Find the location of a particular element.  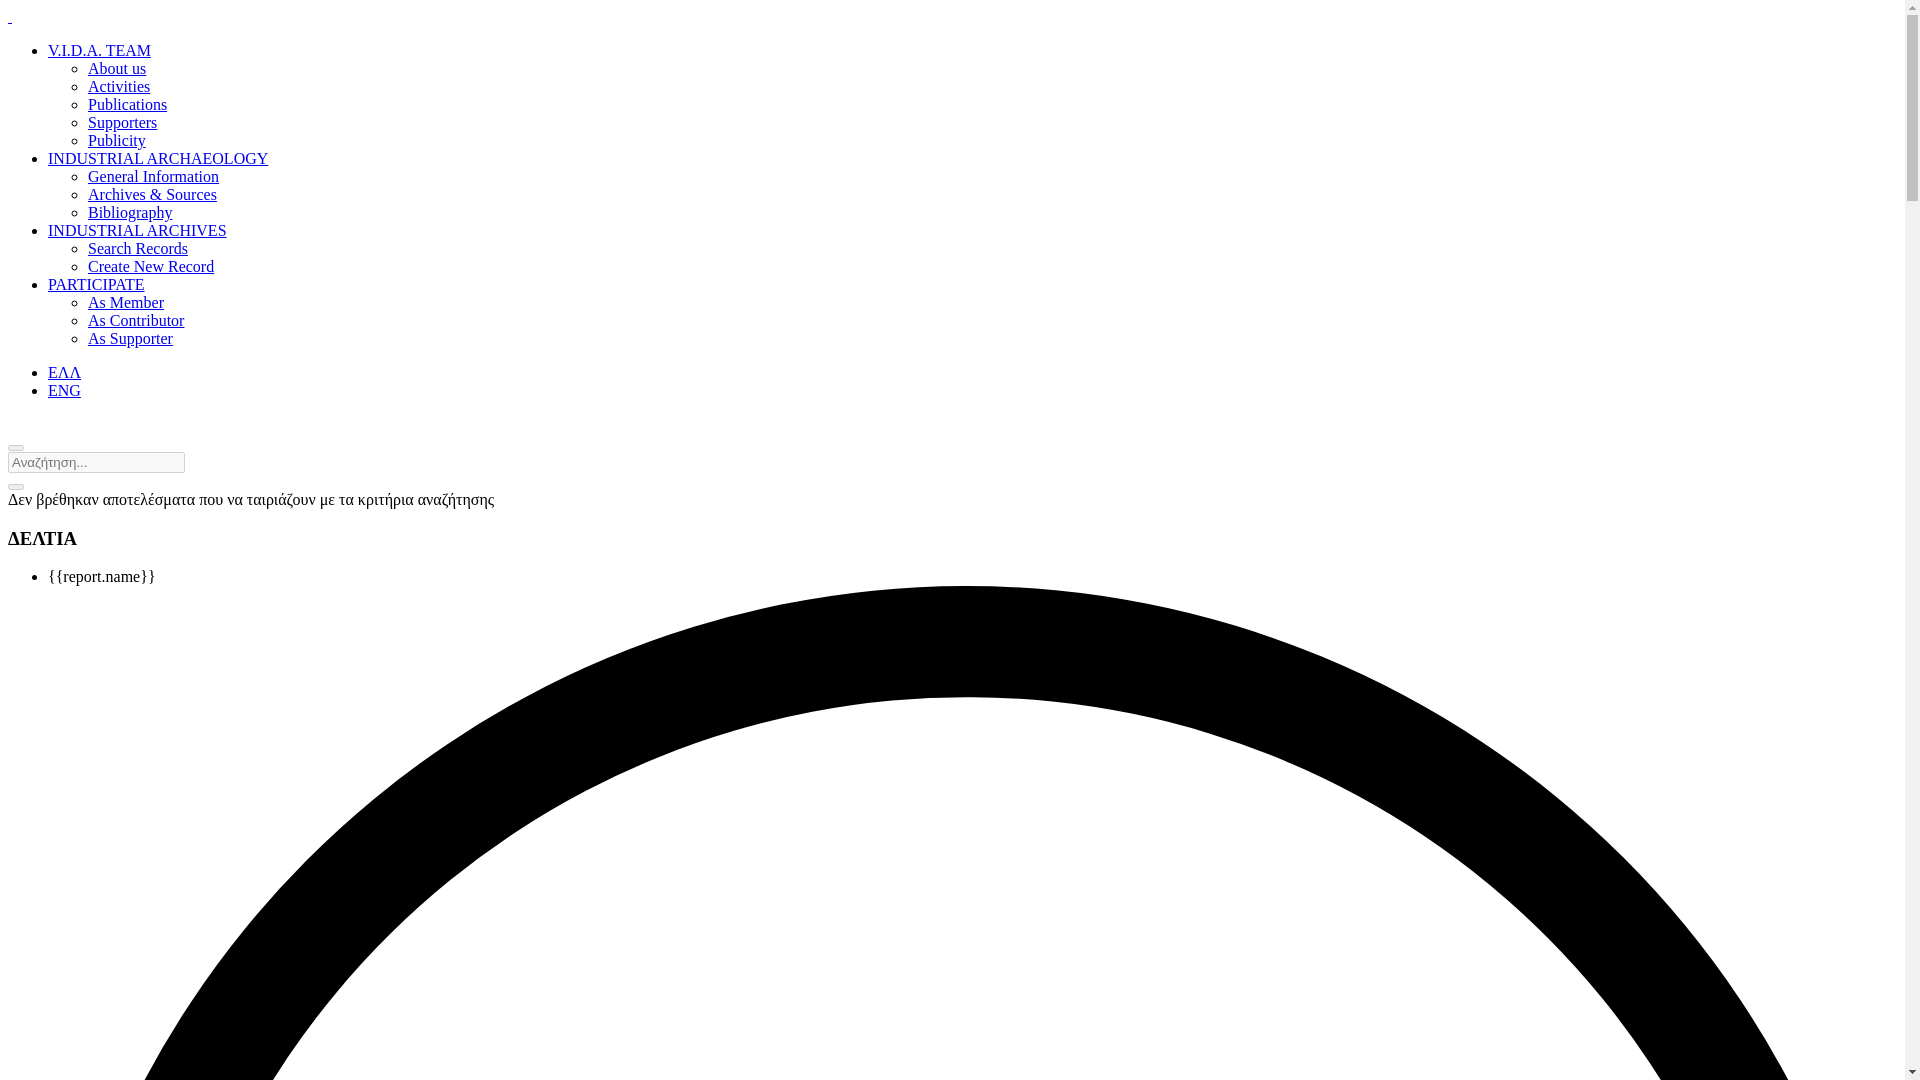

General Information is located at coordinates (153, 176).